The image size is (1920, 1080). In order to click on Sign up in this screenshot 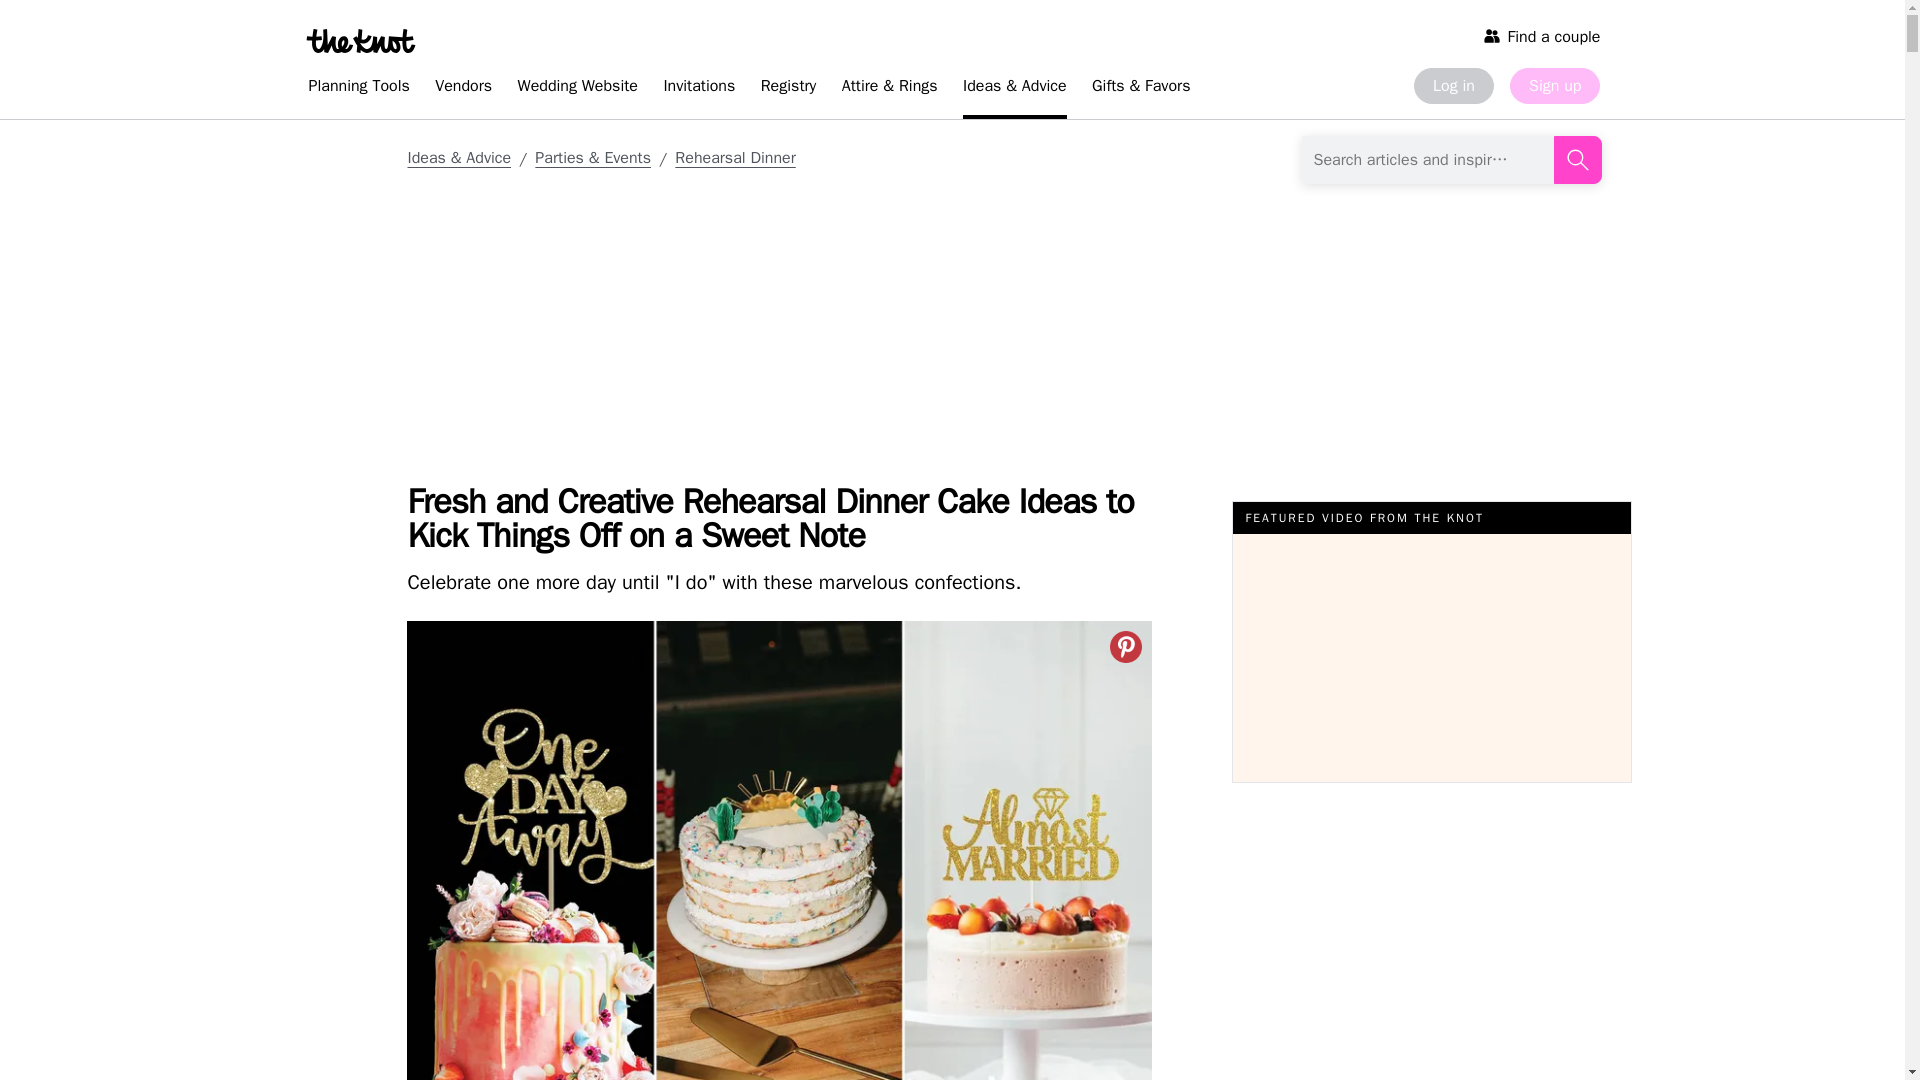, I will do `click(1554, 86)`.